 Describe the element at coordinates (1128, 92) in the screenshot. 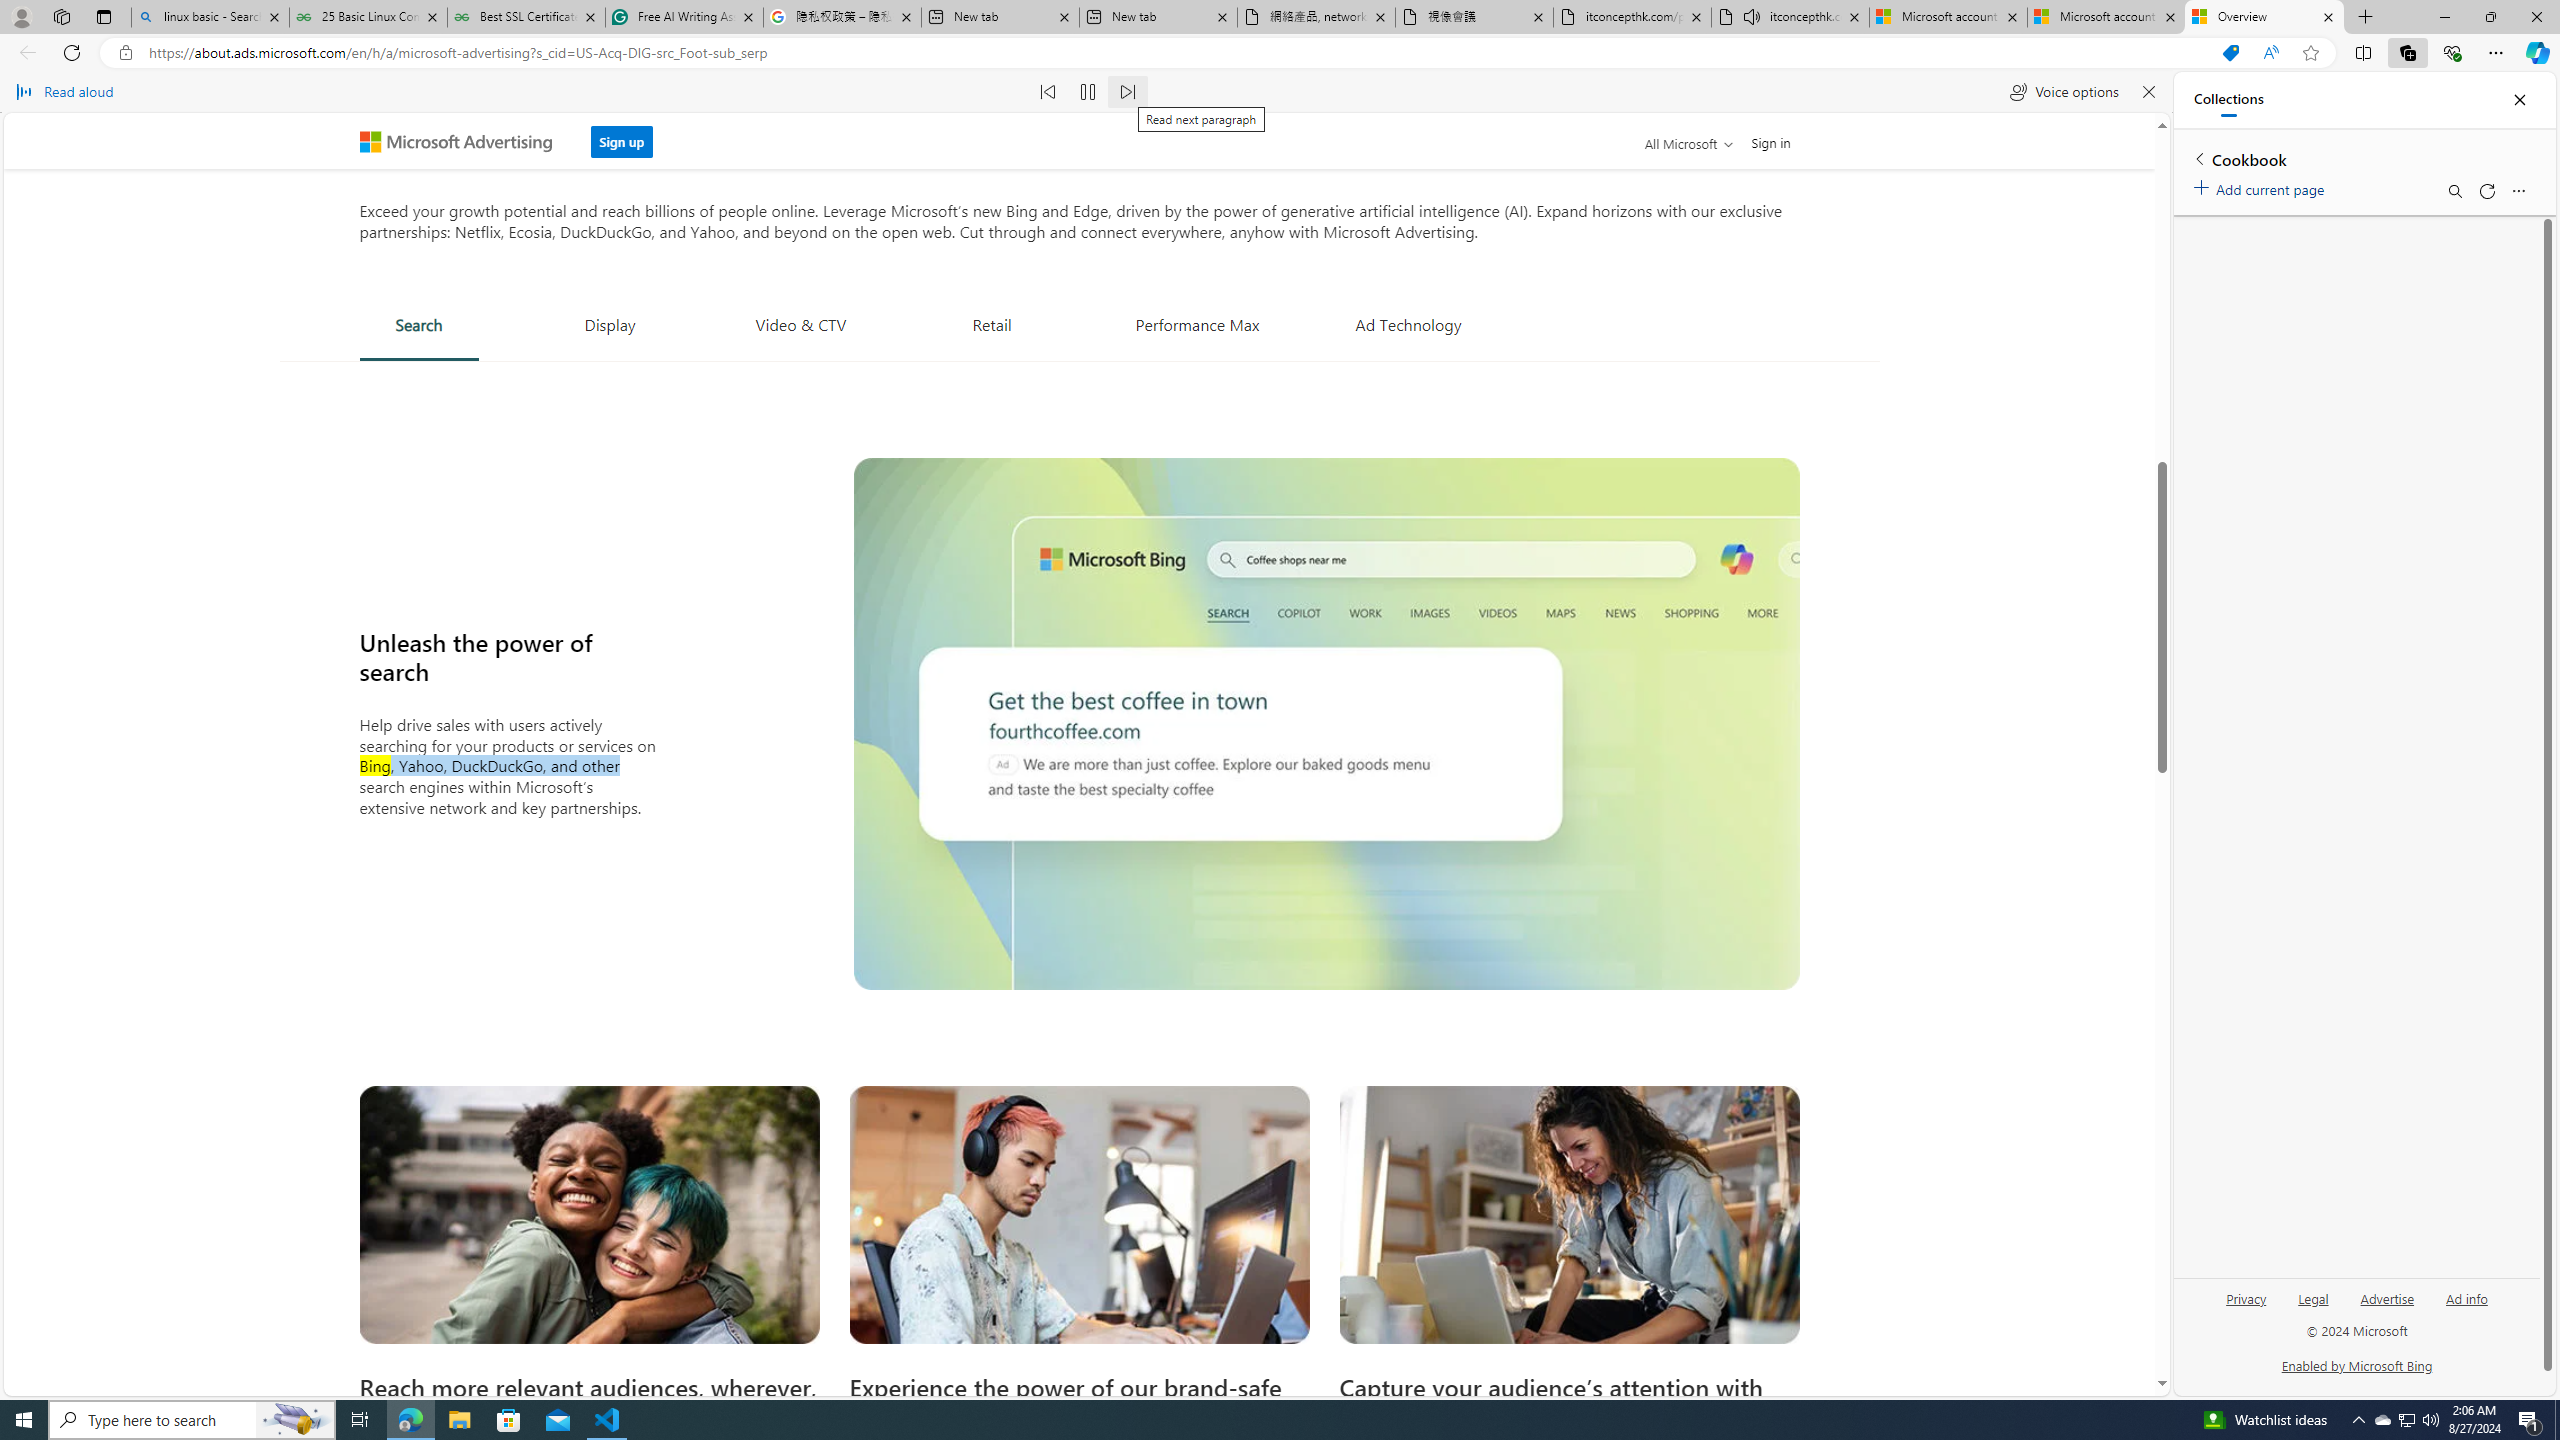

I see `Read next paragraph` at that location.